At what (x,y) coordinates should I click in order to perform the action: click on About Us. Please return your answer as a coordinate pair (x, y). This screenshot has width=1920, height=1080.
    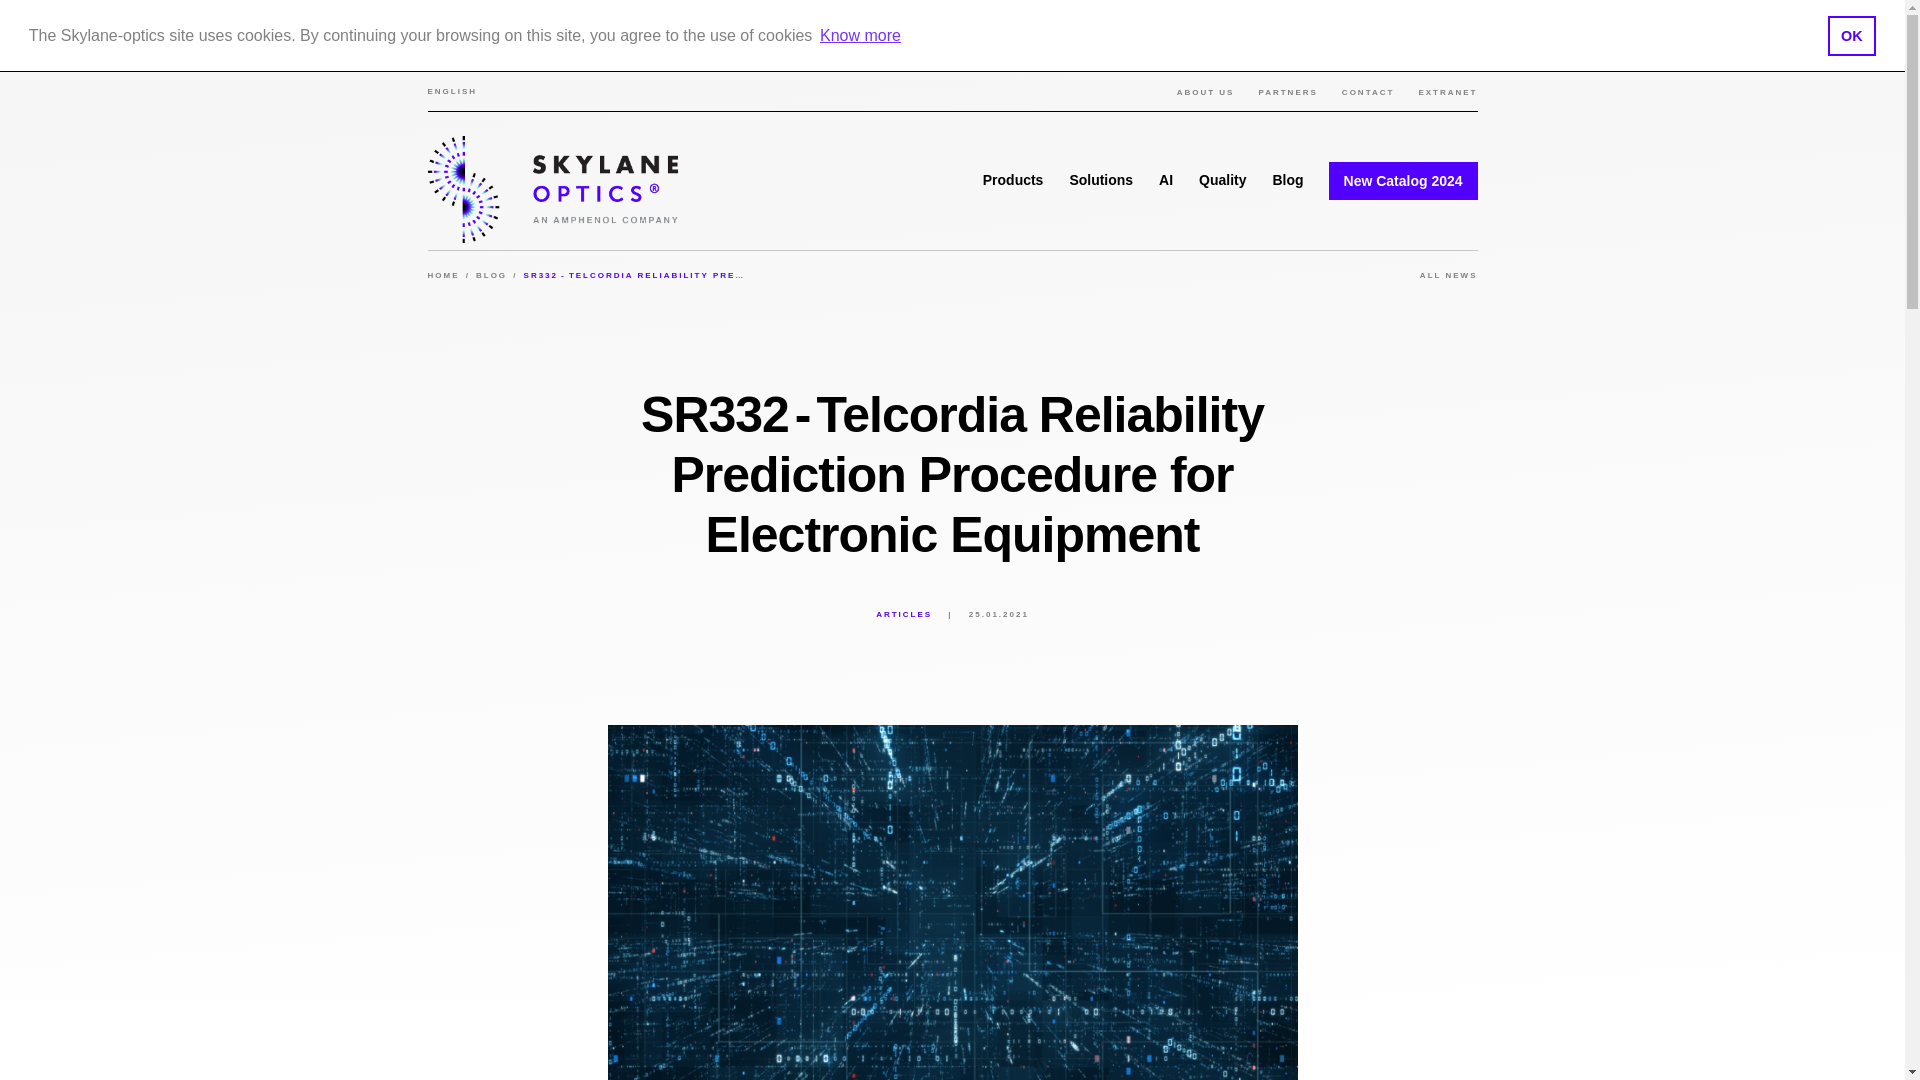
    Looking at the image, I should click on (1205, 92).